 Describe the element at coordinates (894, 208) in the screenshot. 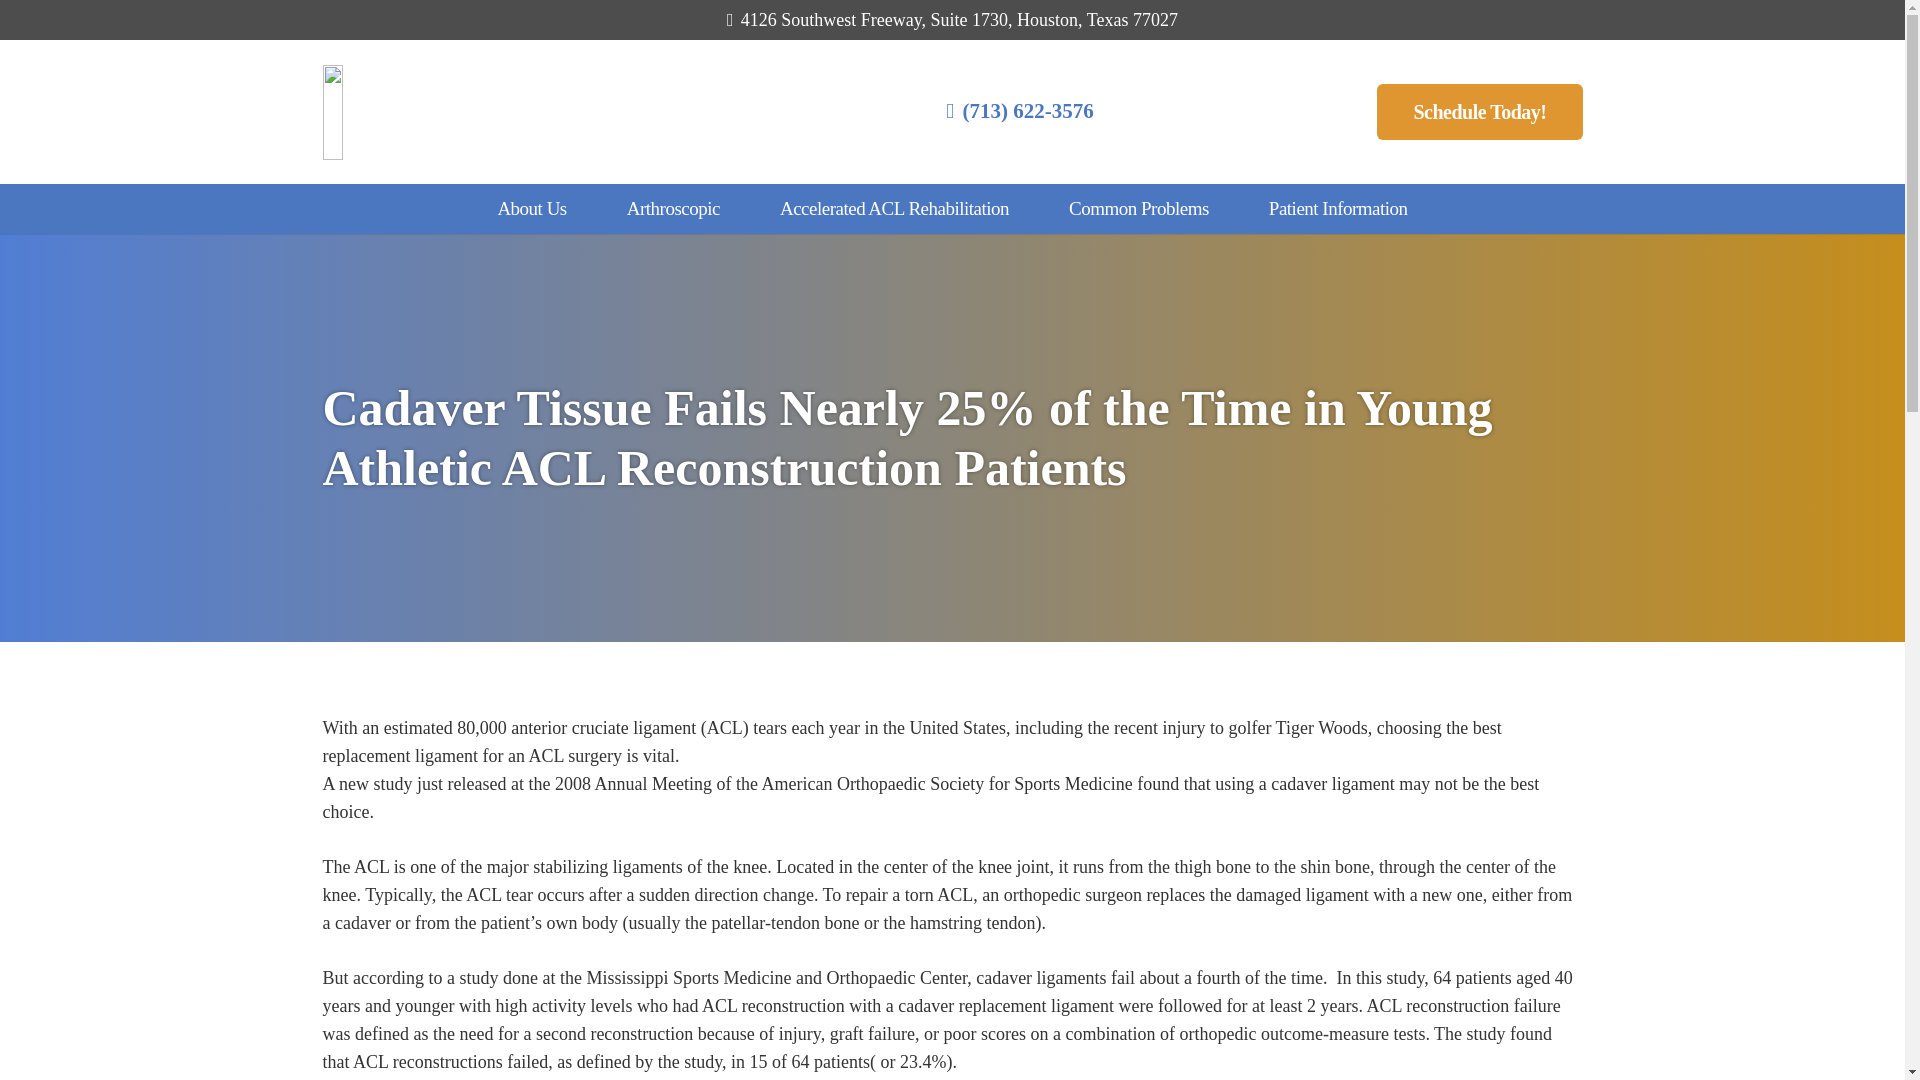

I see `Accelerated ACL Rehabilitation` at that location.